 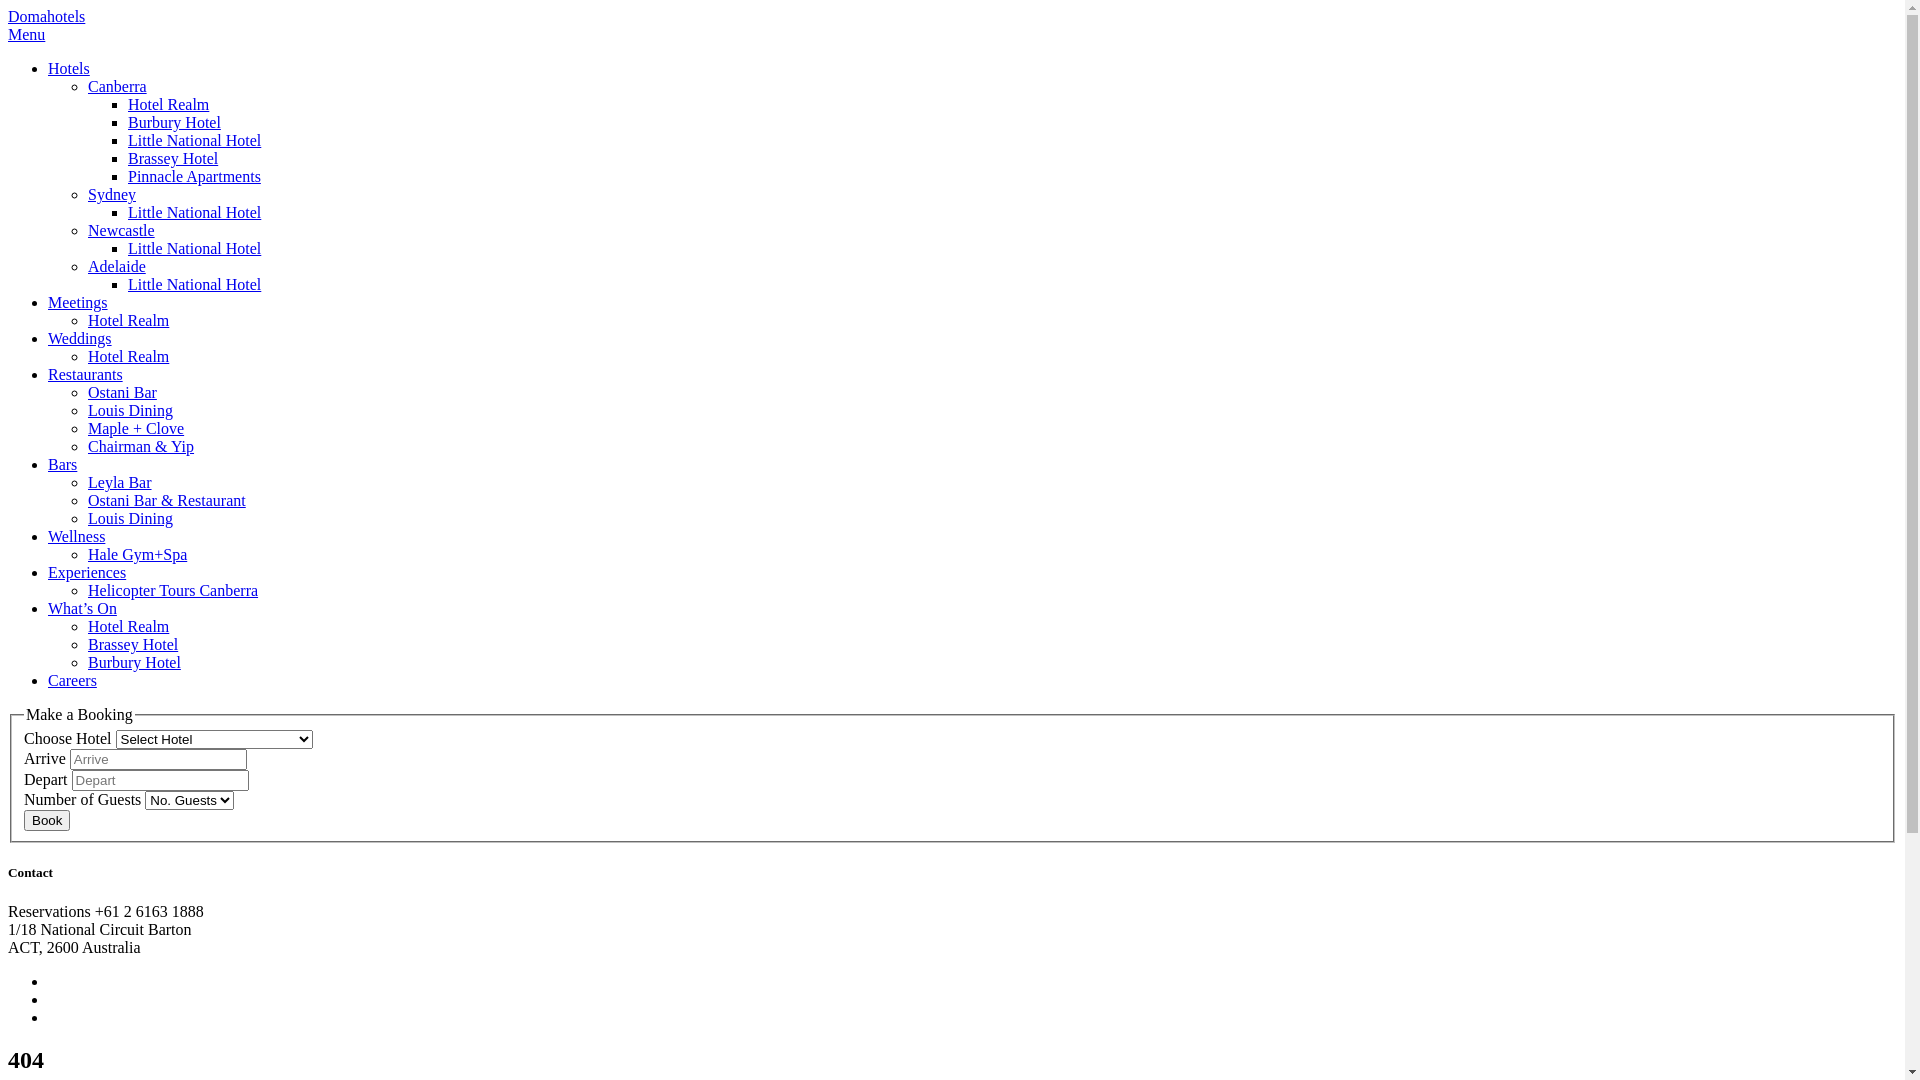 What do you see at coordinates (141, 446) in the screenshot?
I see `Chairman & Yip` at bounding box center [141, 446].